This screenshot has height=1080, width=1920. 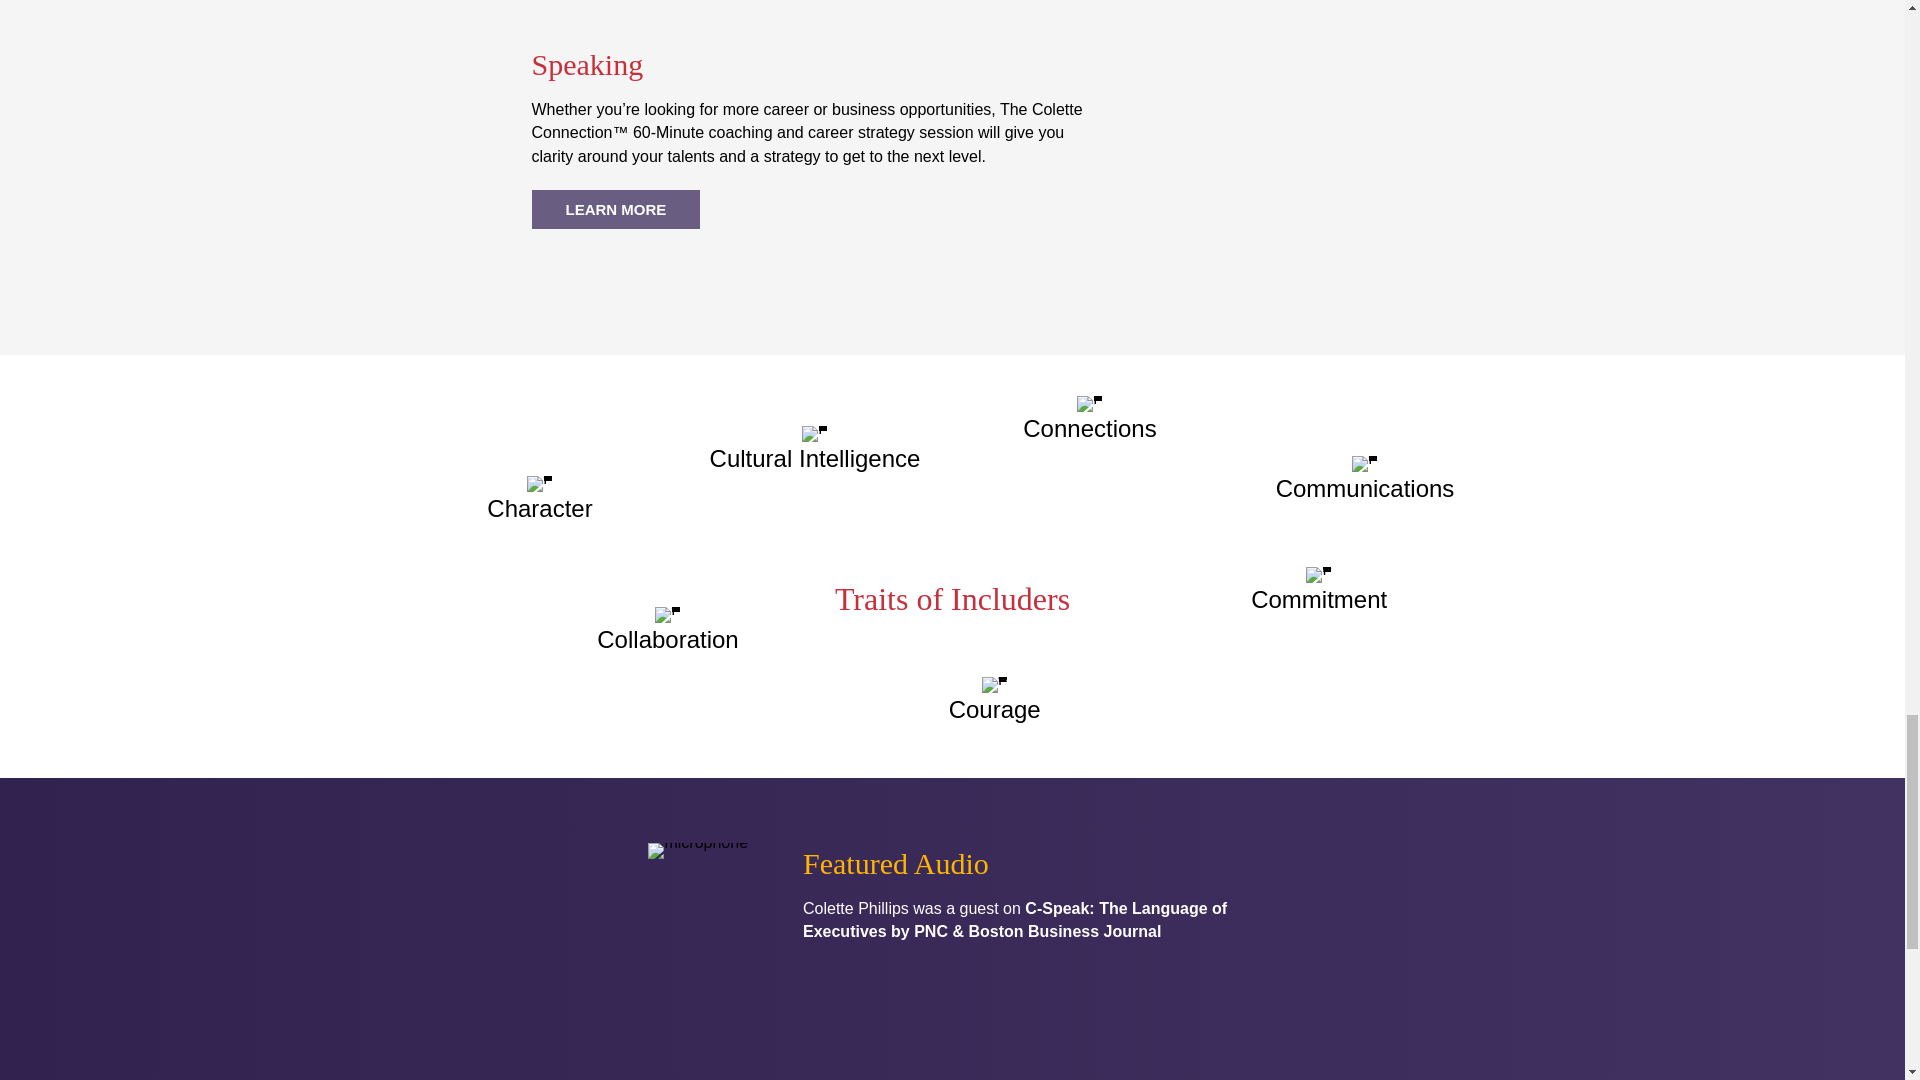 I want to click on LEARN MORE, so click(x=616, y=209).